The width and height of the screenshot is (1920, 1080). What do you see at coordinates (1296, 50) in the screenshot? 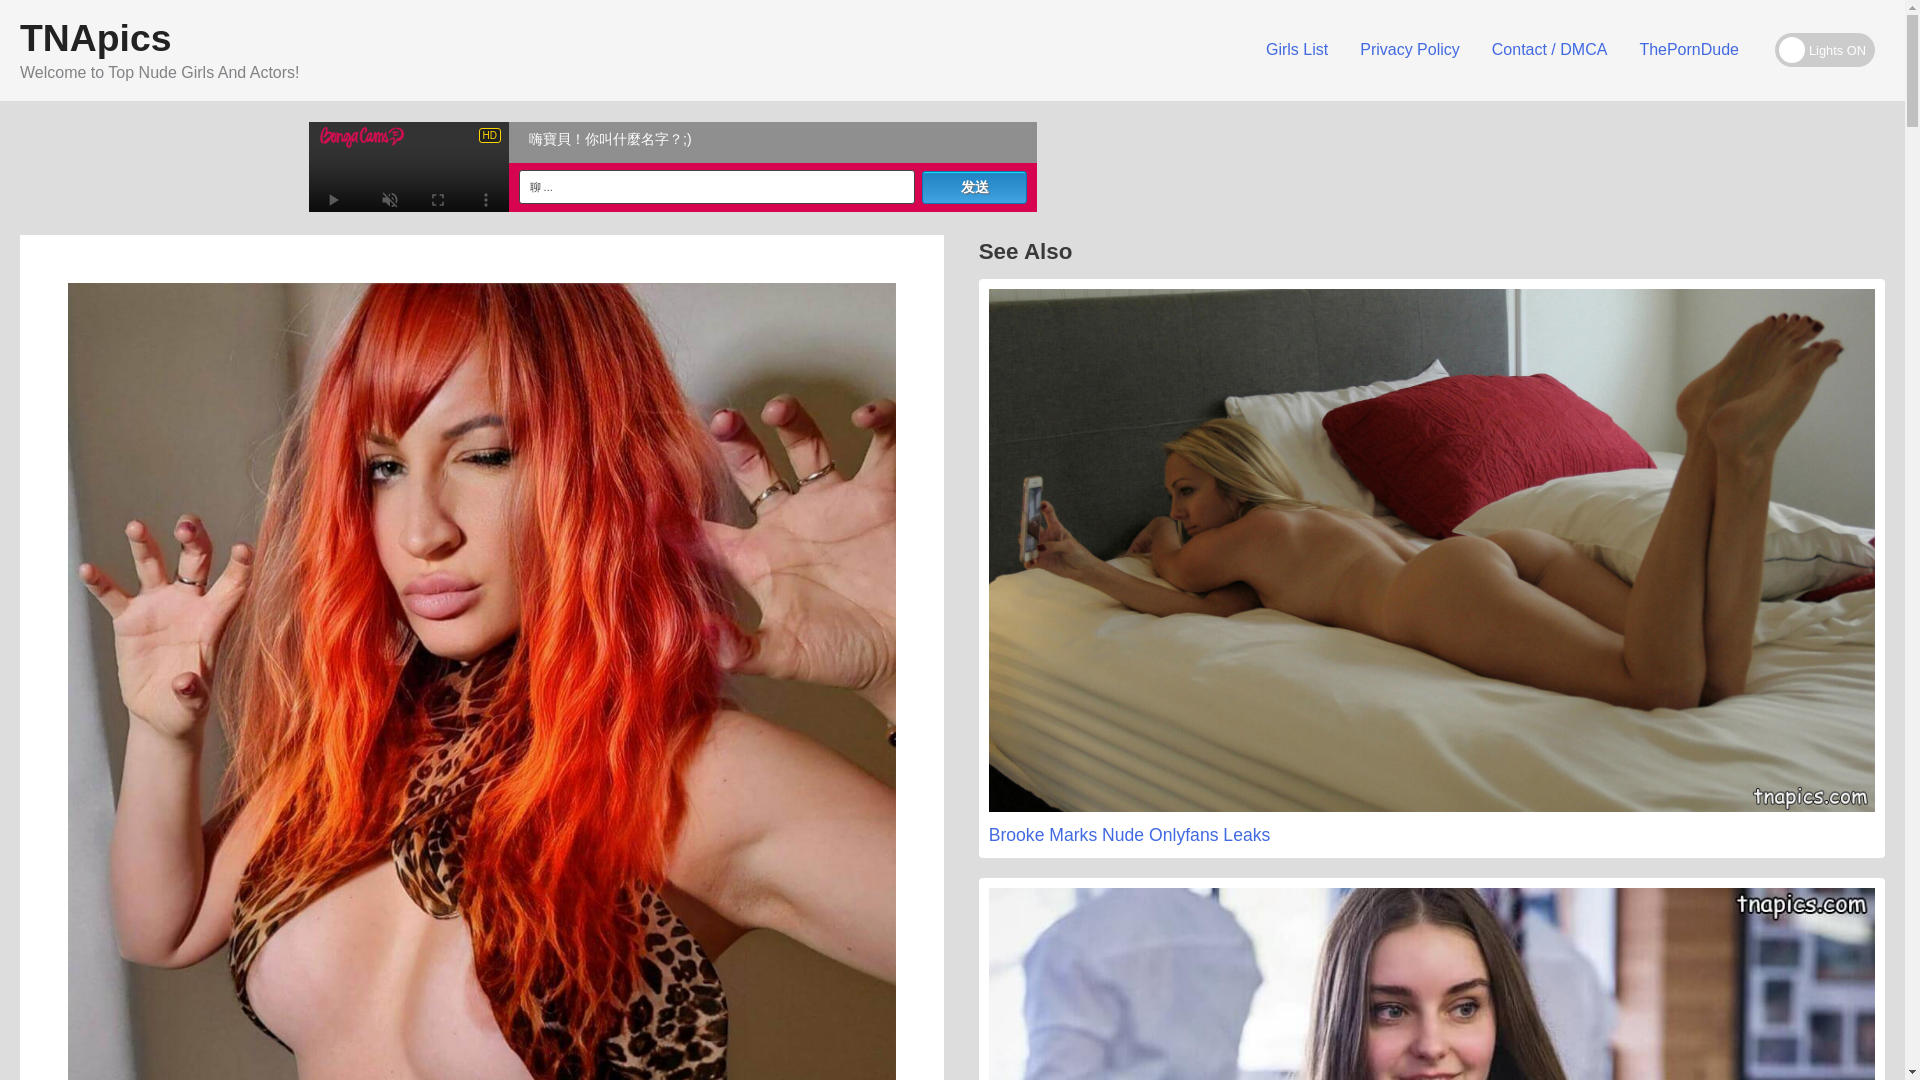
I see `Girls List` at bounding box center [1296, 50].